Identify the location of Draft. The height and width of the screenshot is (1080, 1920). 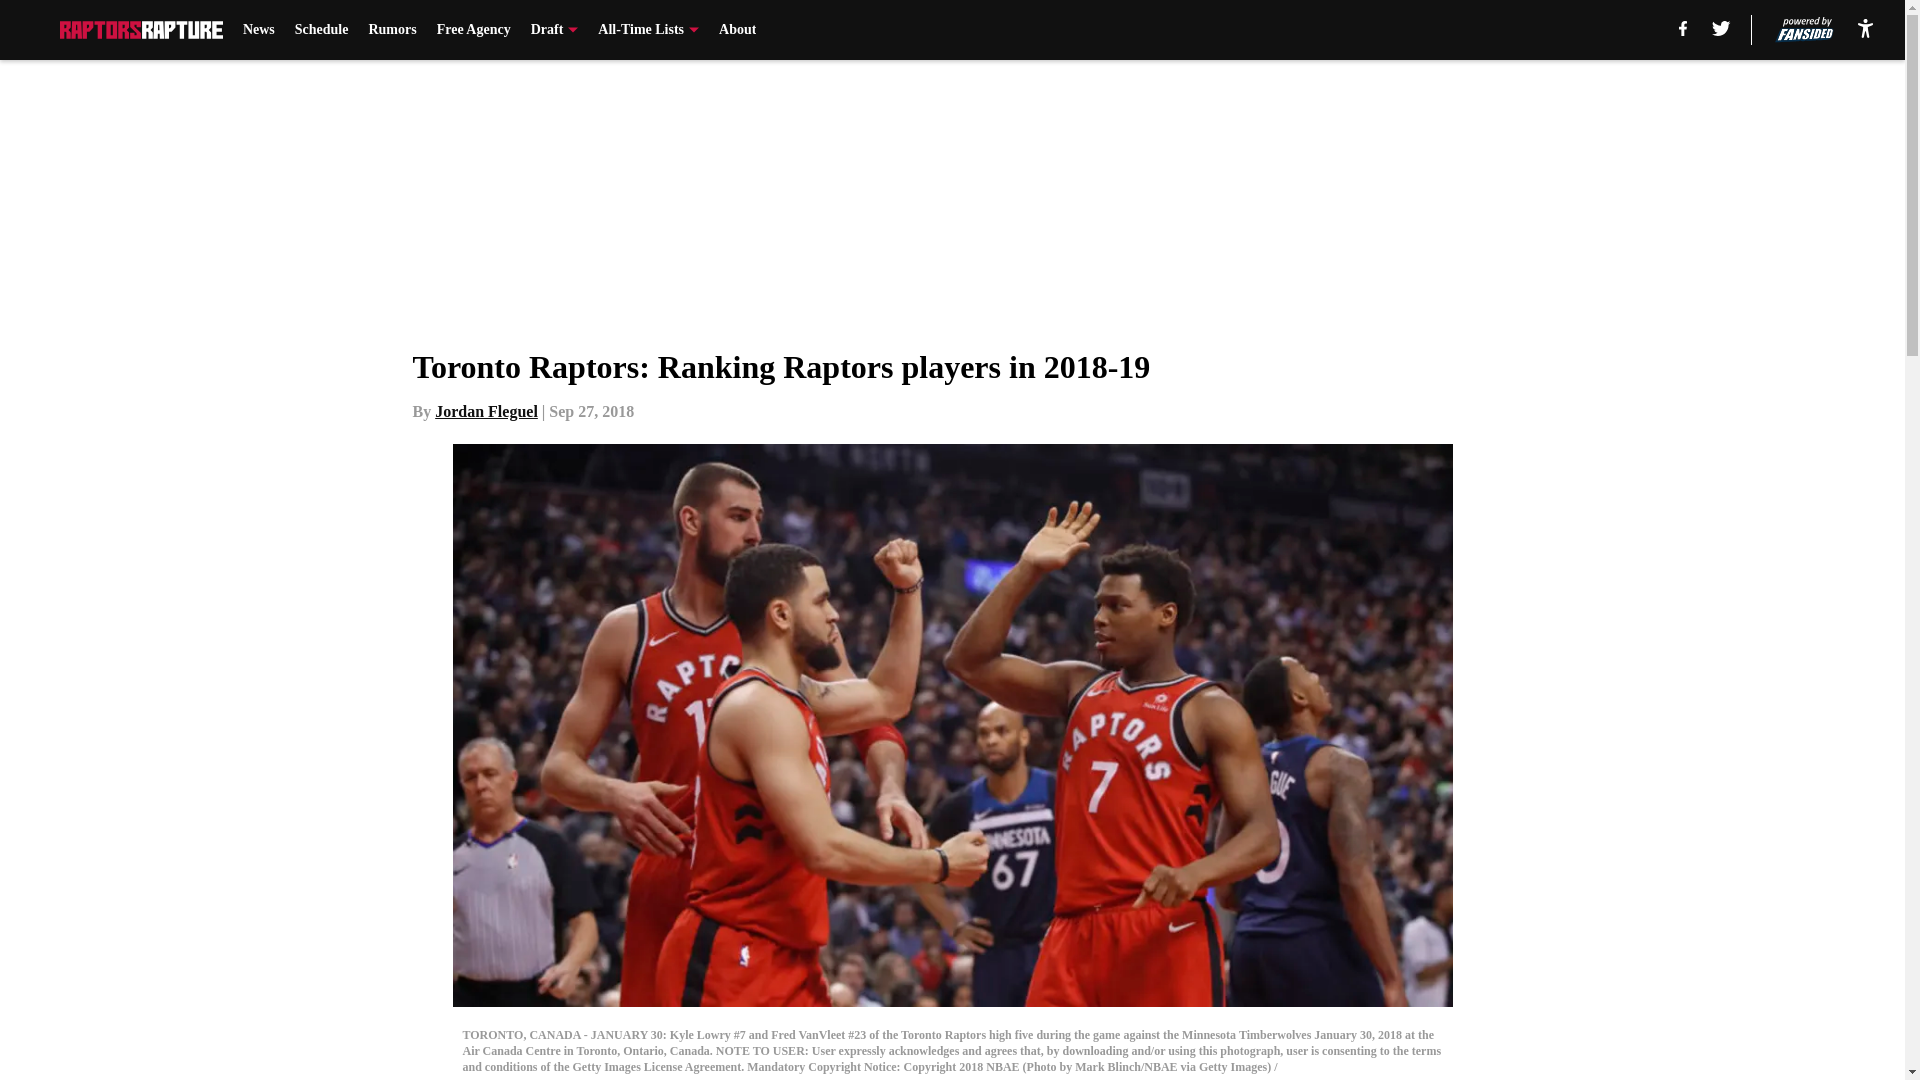
(555, 30).